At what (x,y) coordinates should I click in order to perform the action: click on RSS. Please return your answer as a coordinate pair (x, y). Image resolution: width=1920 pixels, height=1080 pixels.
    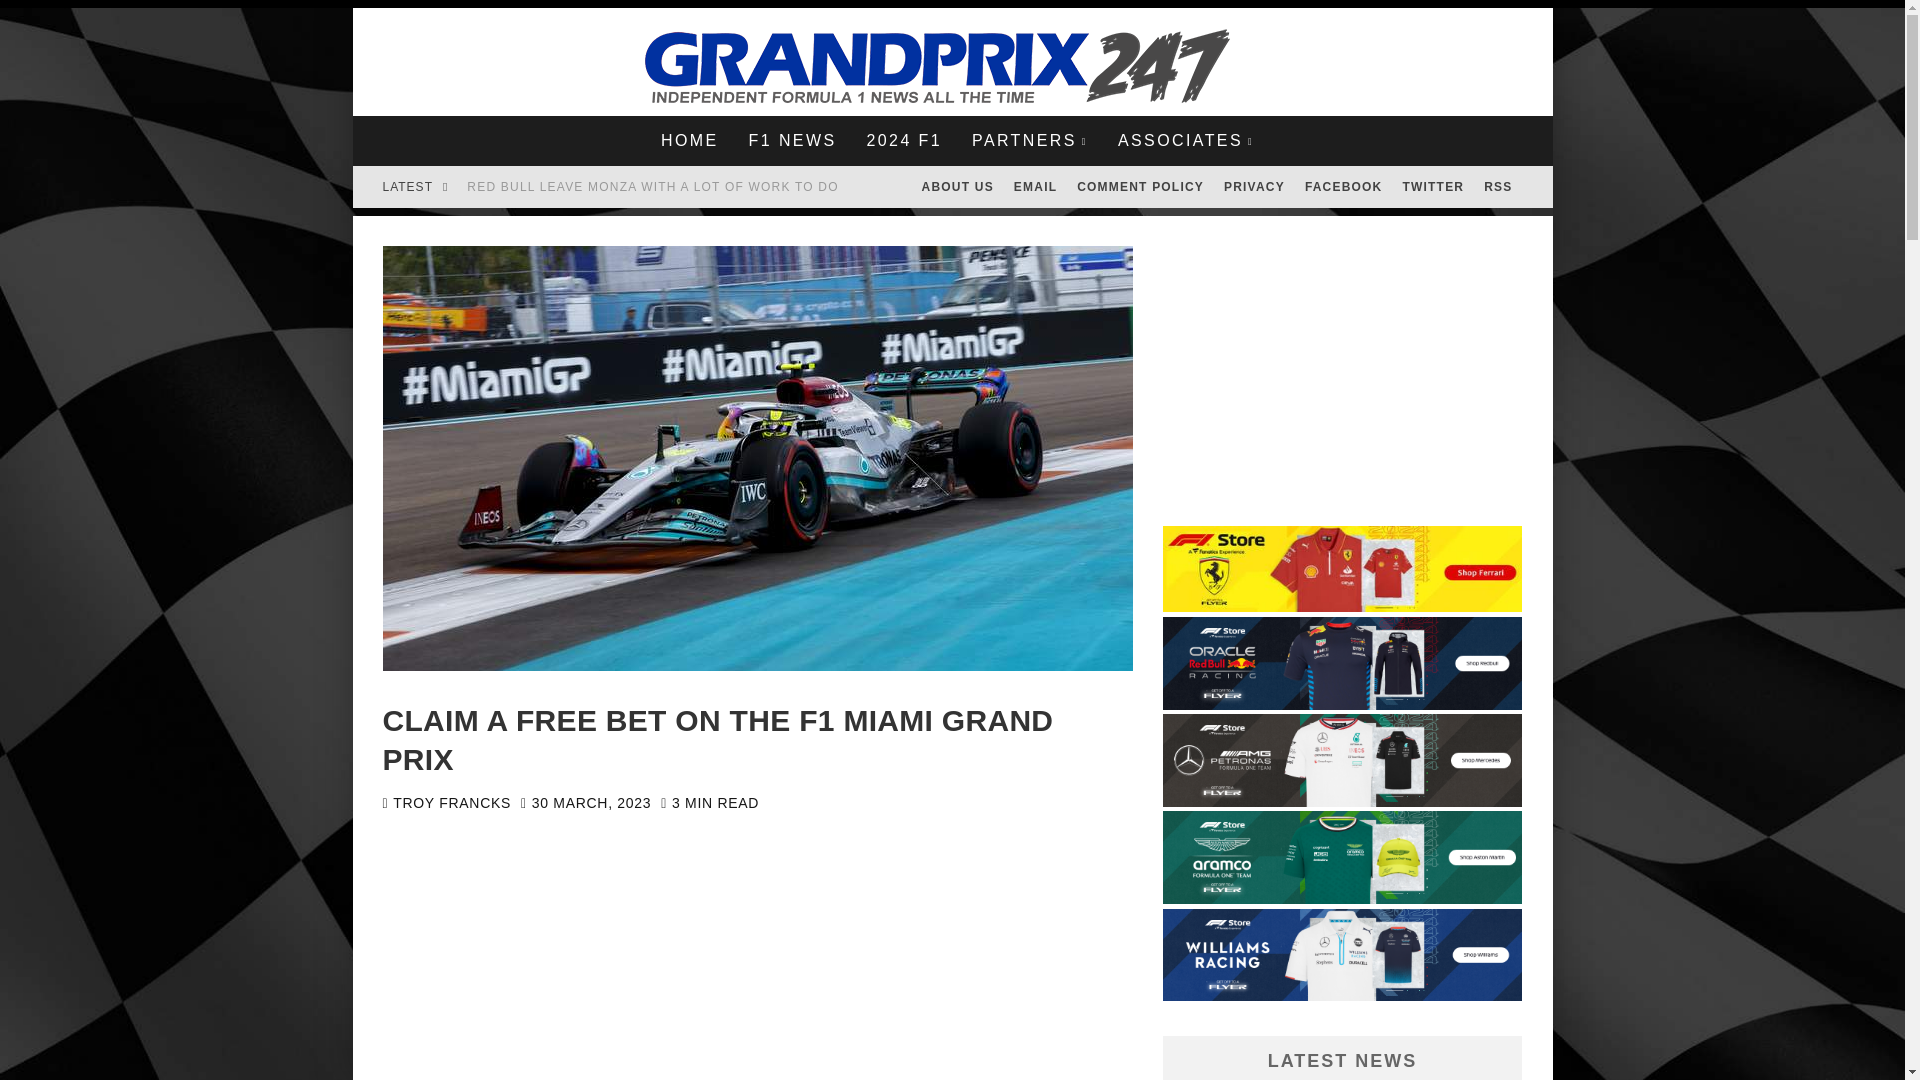
    Looking at the image, I should click on (1498, 187).